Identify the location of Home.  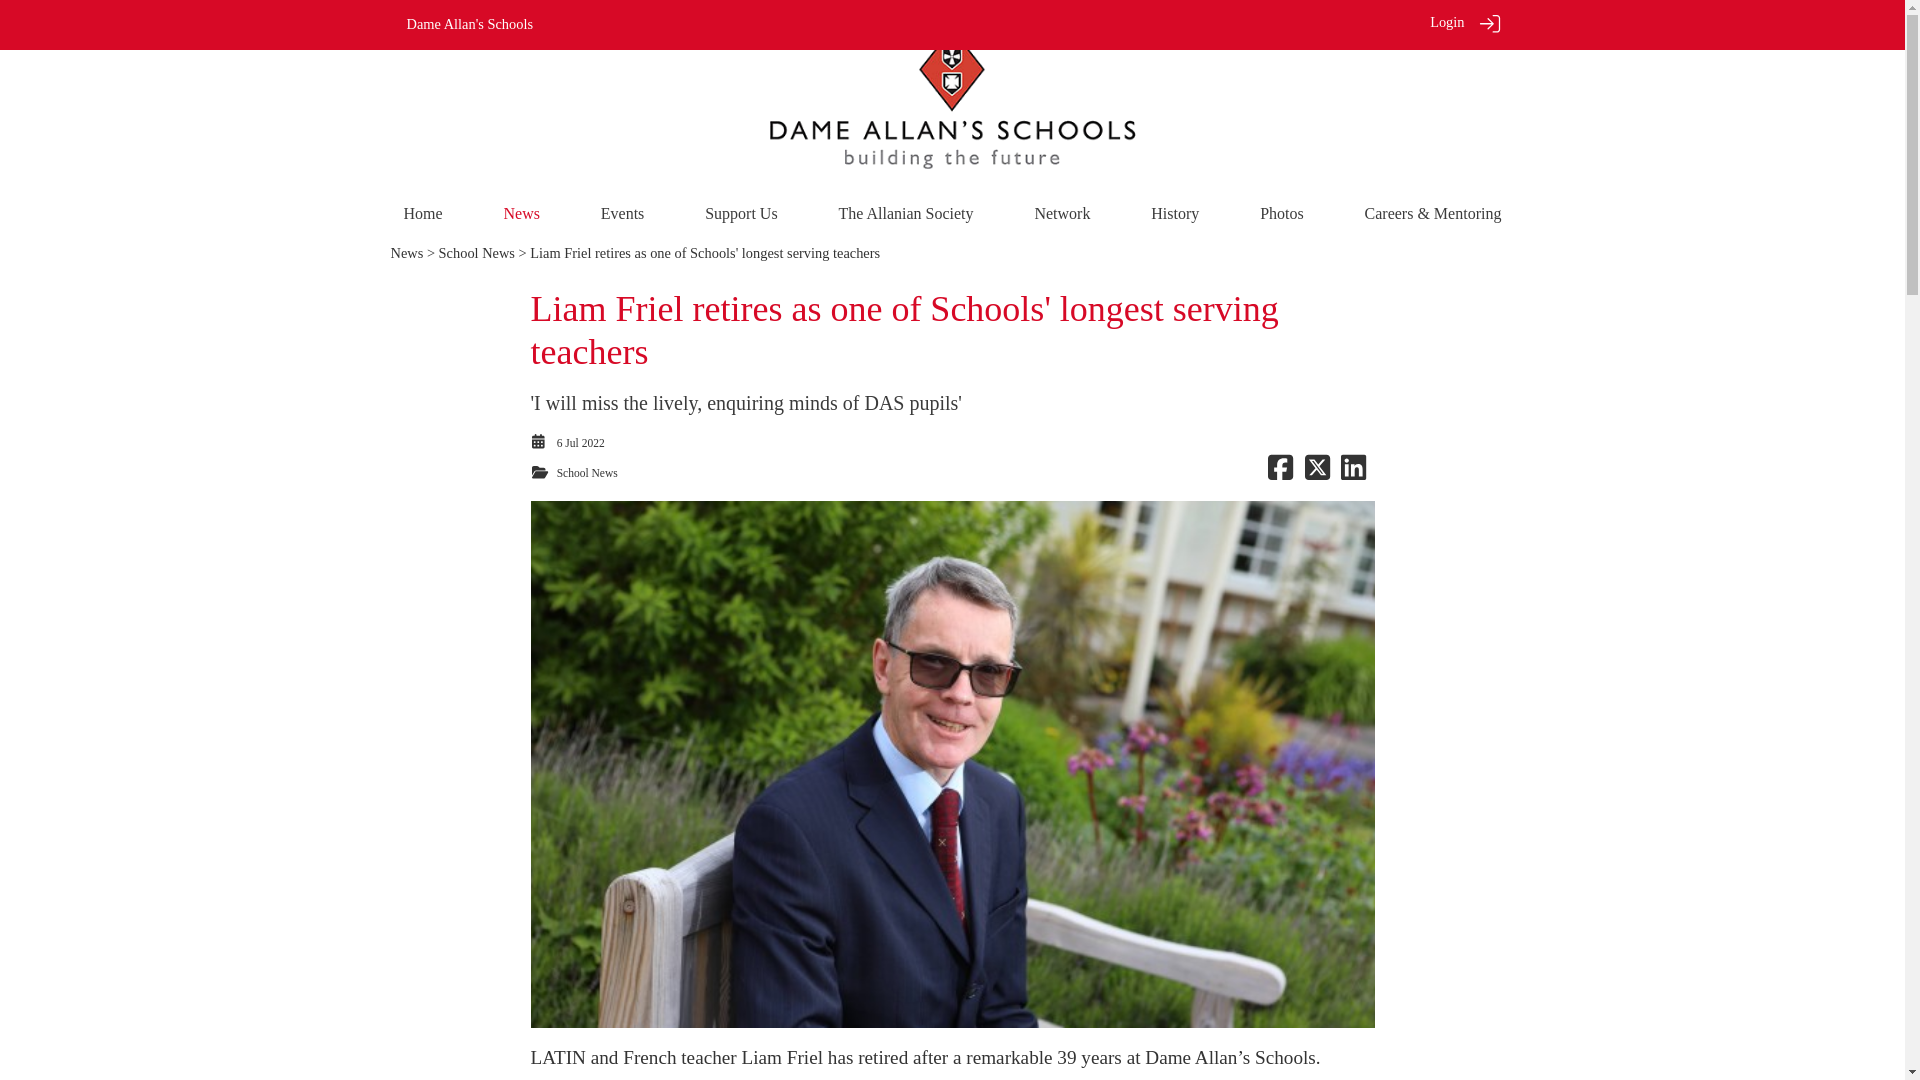
(423, 214).